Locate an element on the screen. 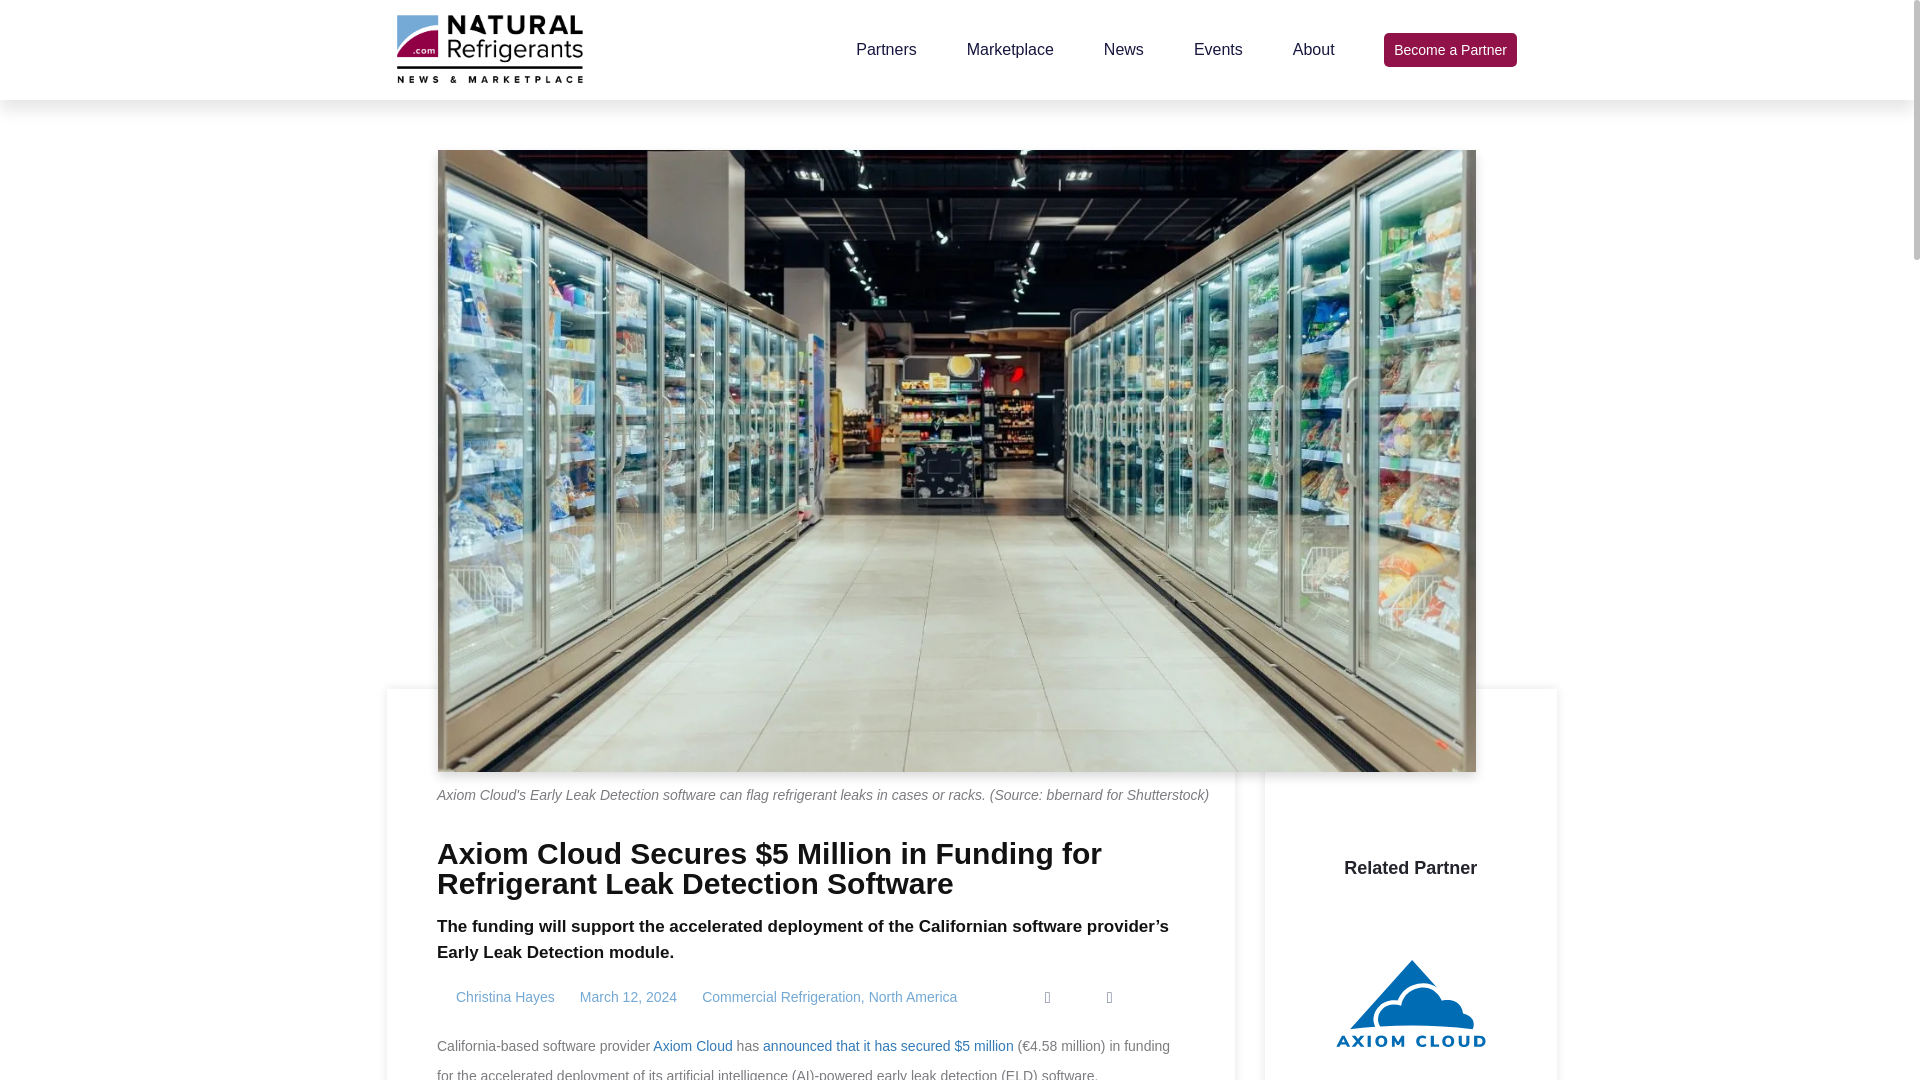  Partners is located at coordinates (886, 50).